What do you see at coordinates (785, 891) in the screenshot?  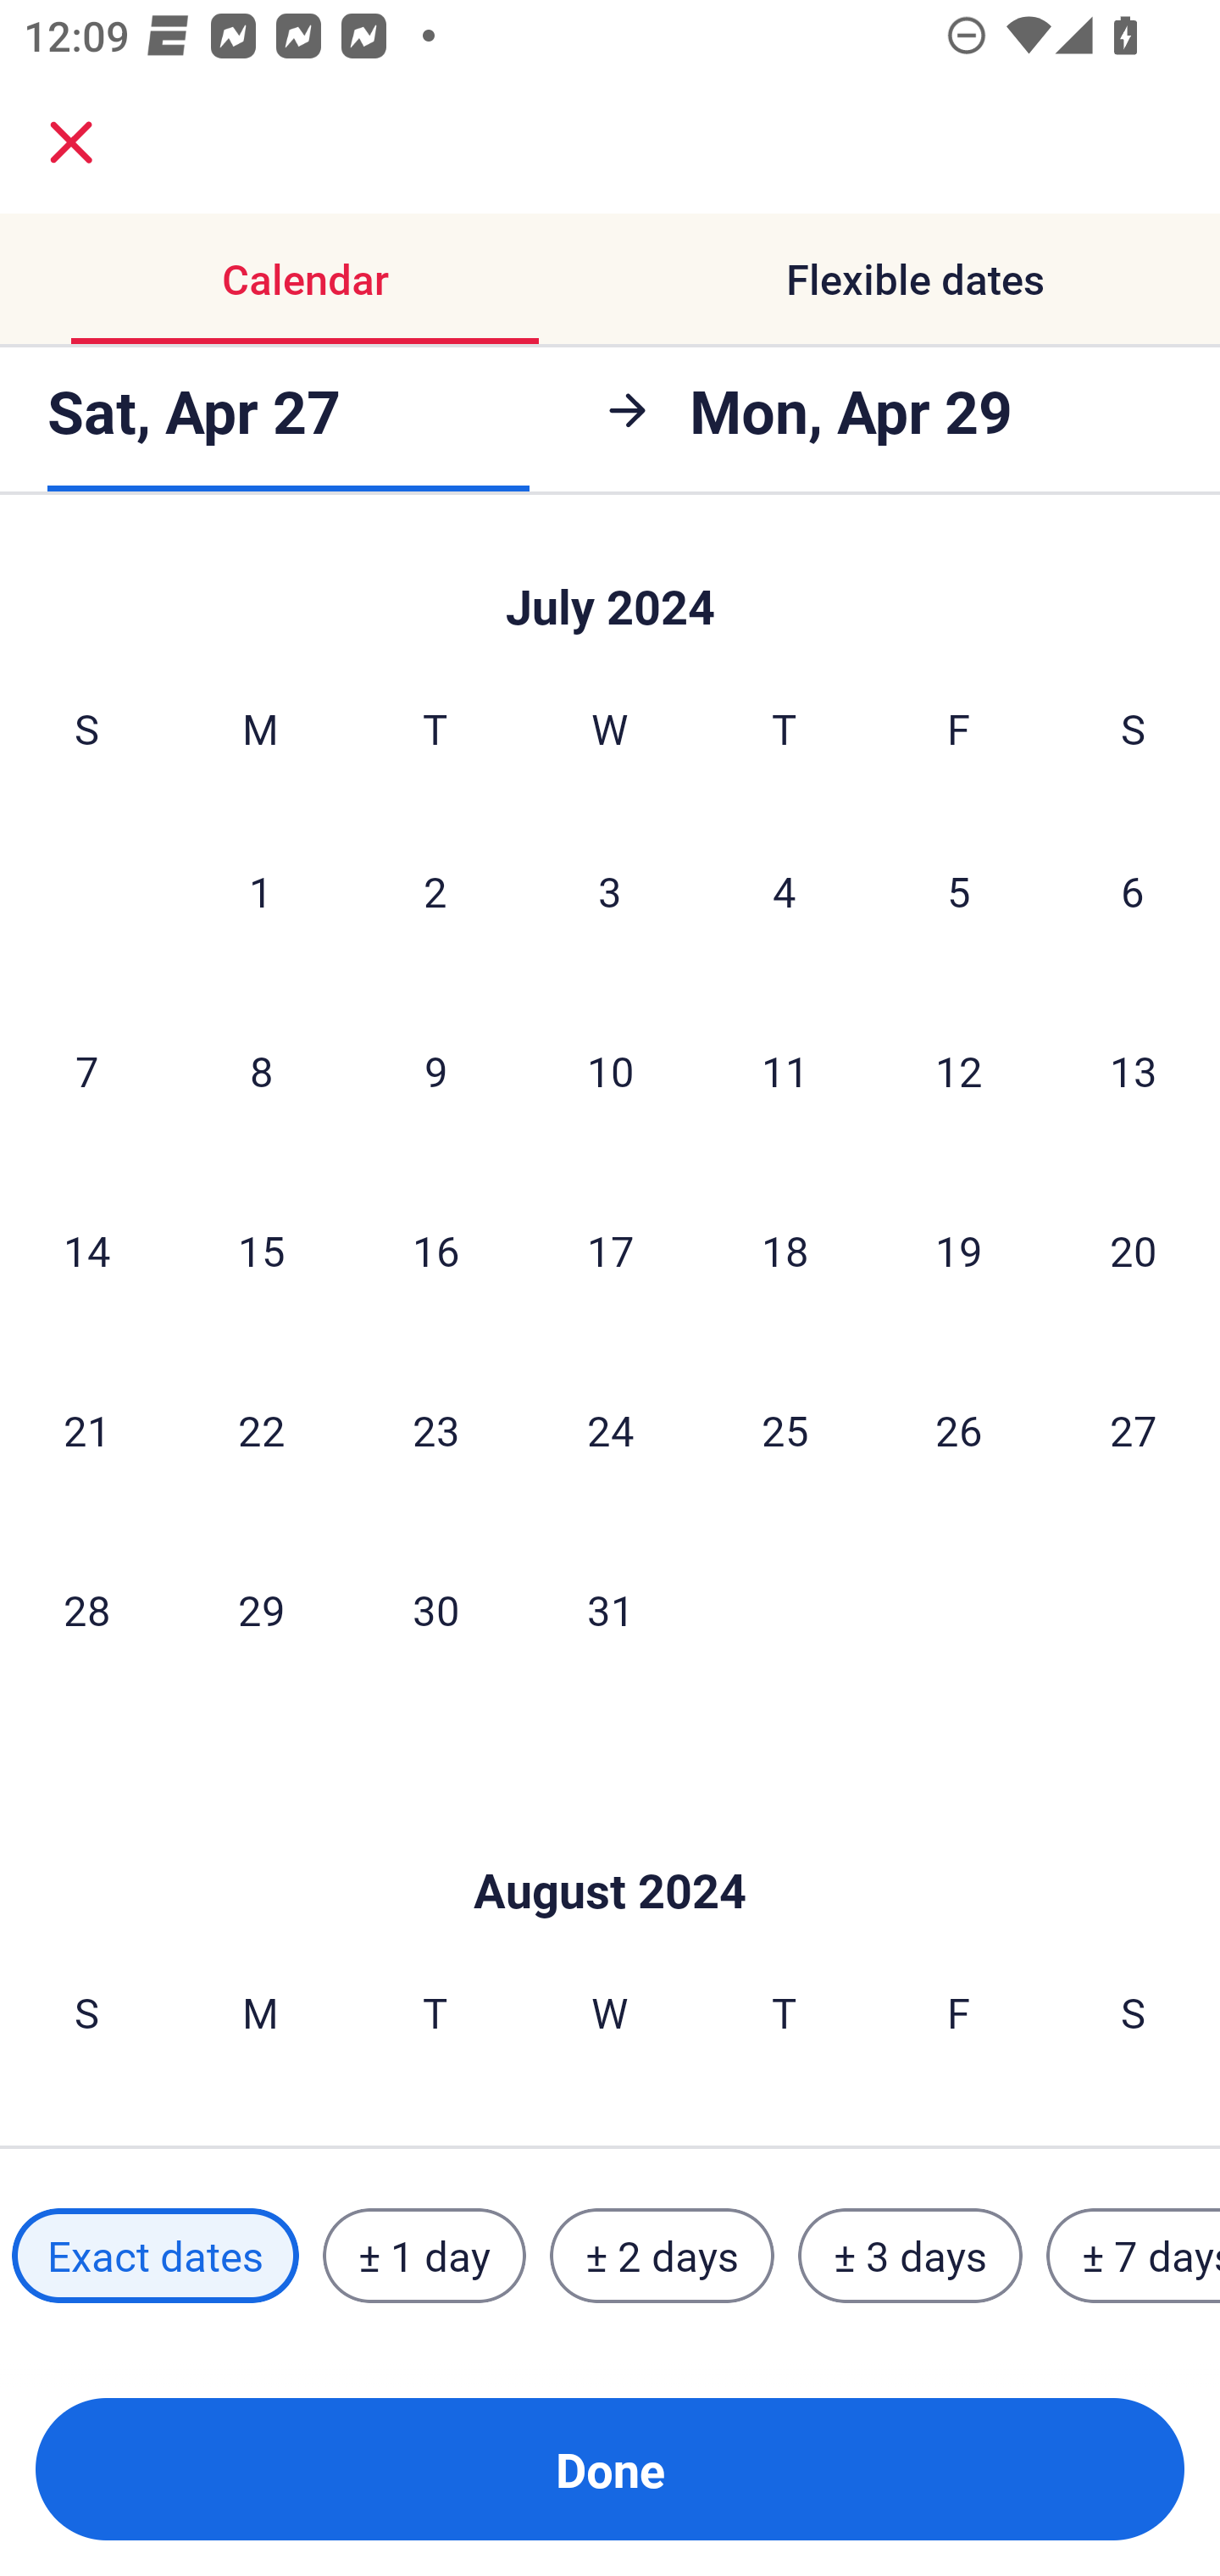 I see `4 Thursday, July 4, 2024` at bounding box center [785, 891].